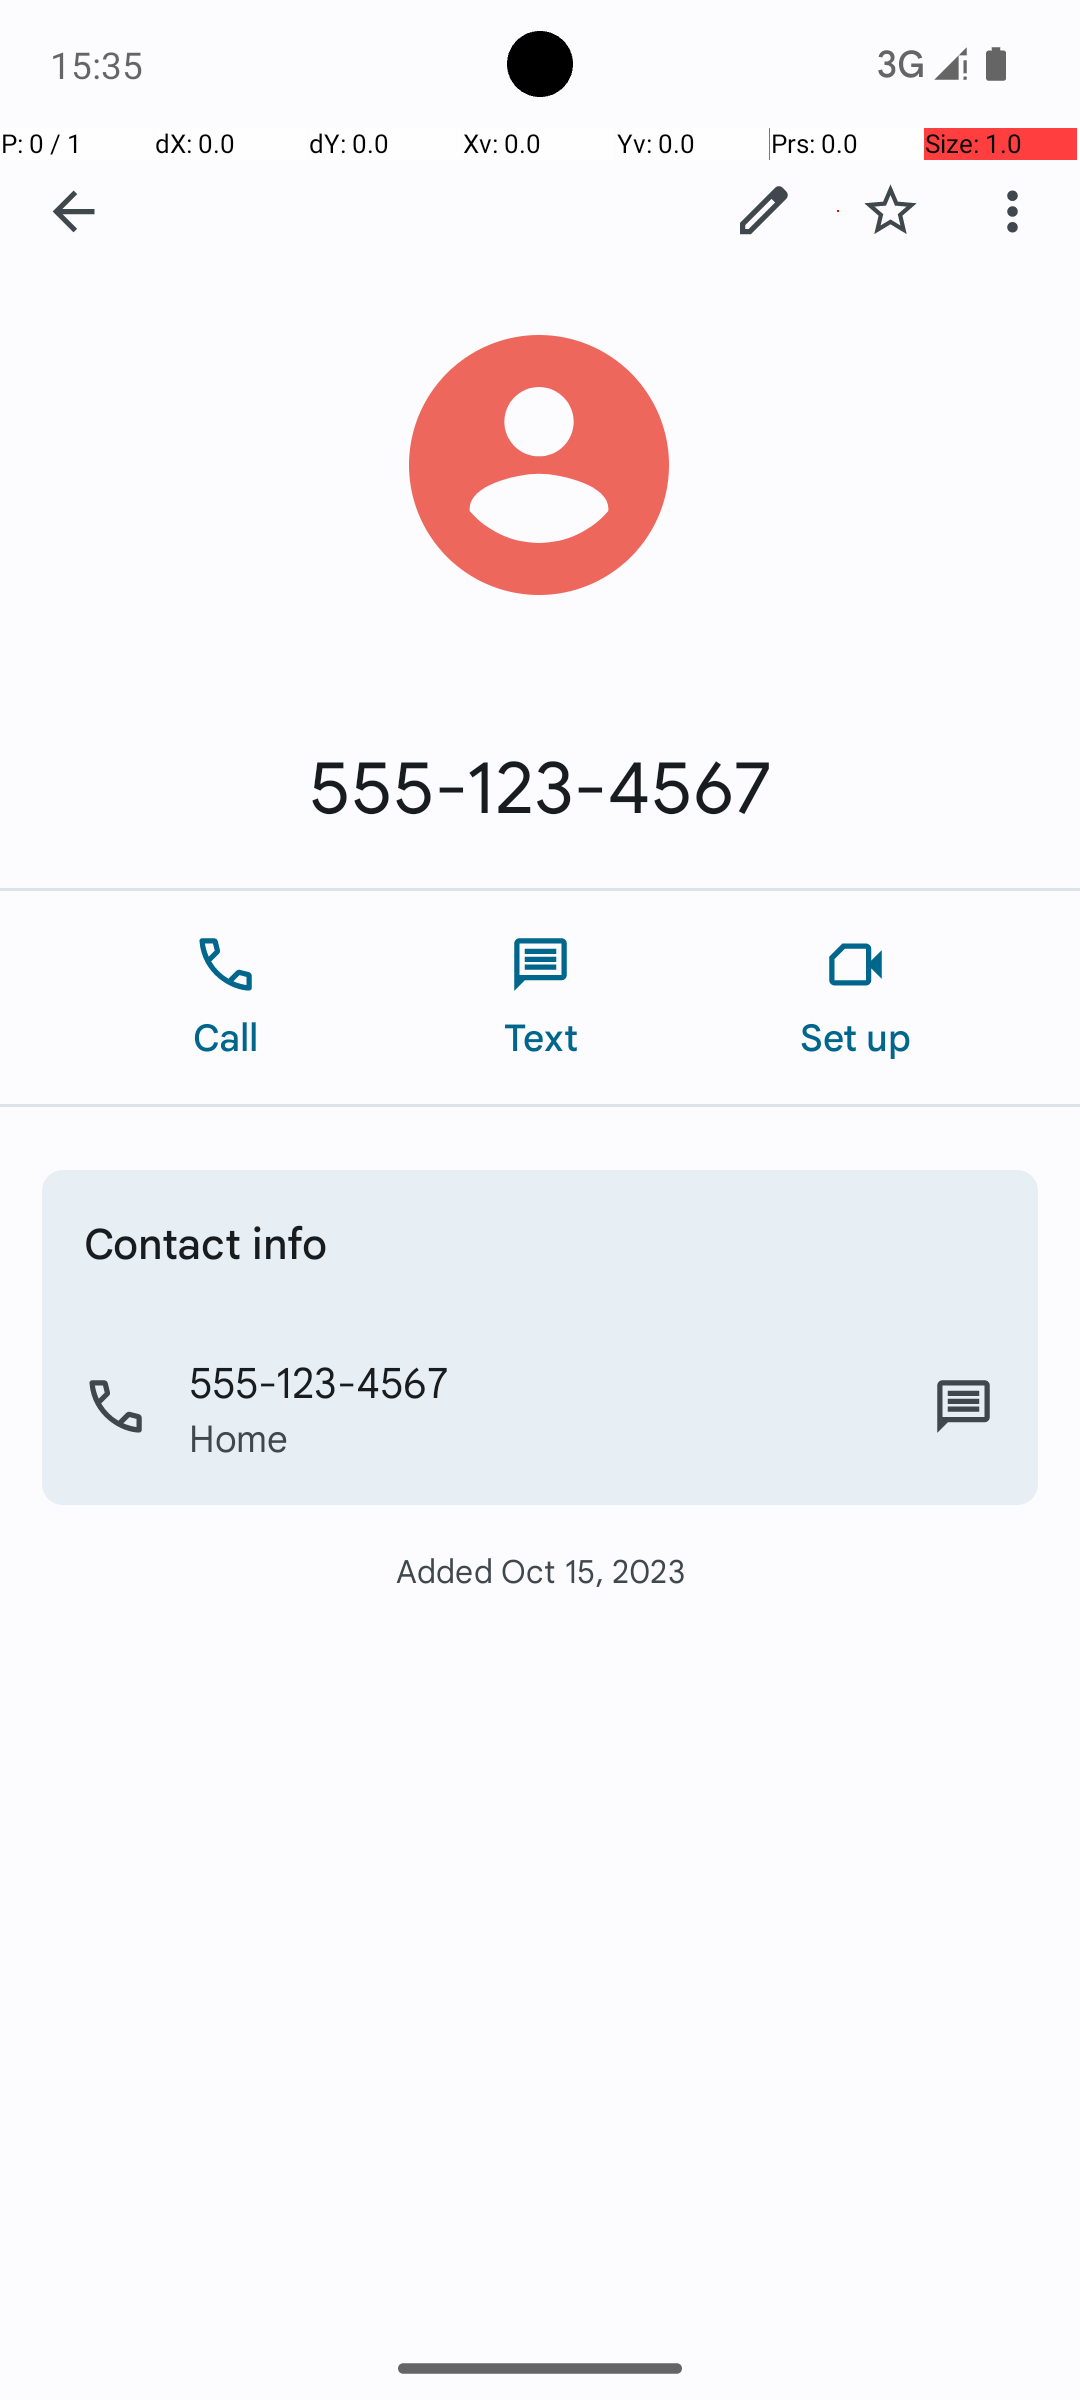 The width and height of the screenshot is (1080, 2400). What do you see at coordinates (540, 1570) in the screenshot?
I see `Added Oct 15, 2023` at bounding box center [540, 1570].